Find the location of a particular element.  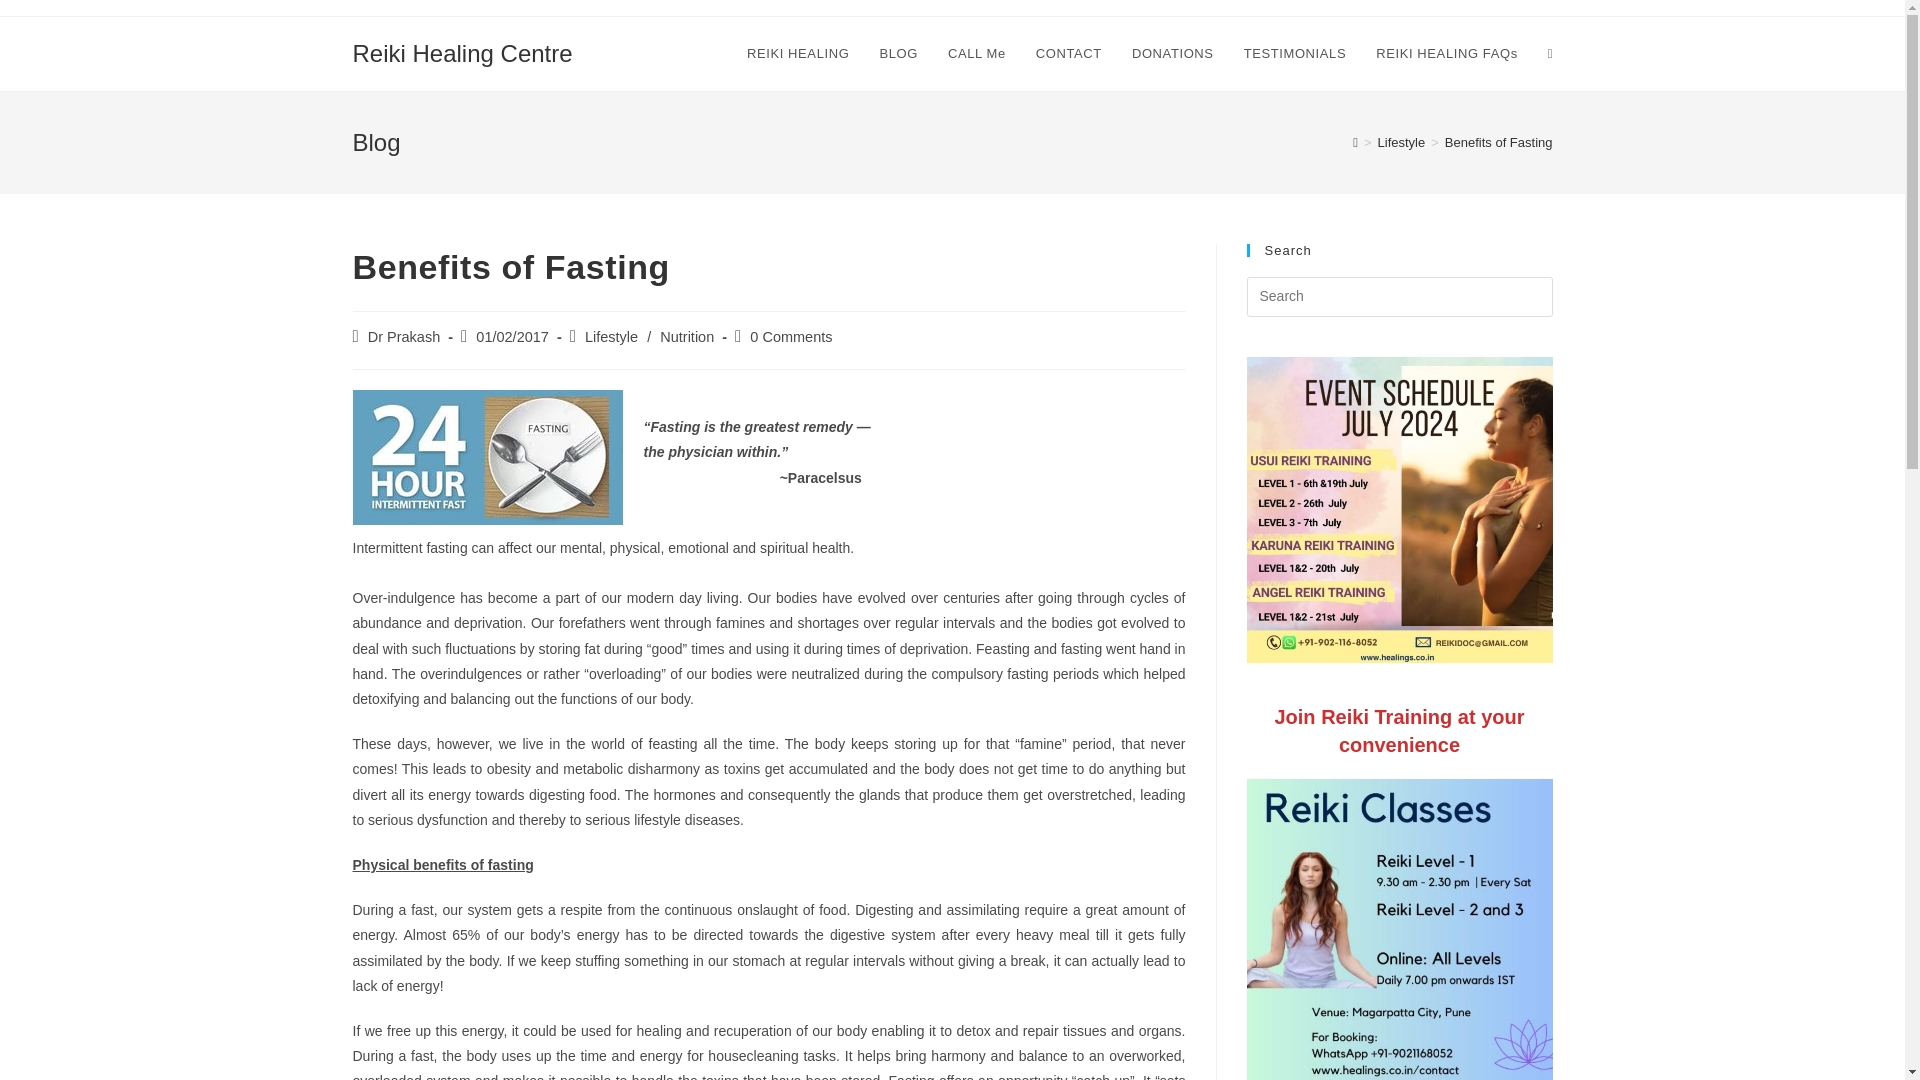

0 Comments is located at coordinates (790, 336).